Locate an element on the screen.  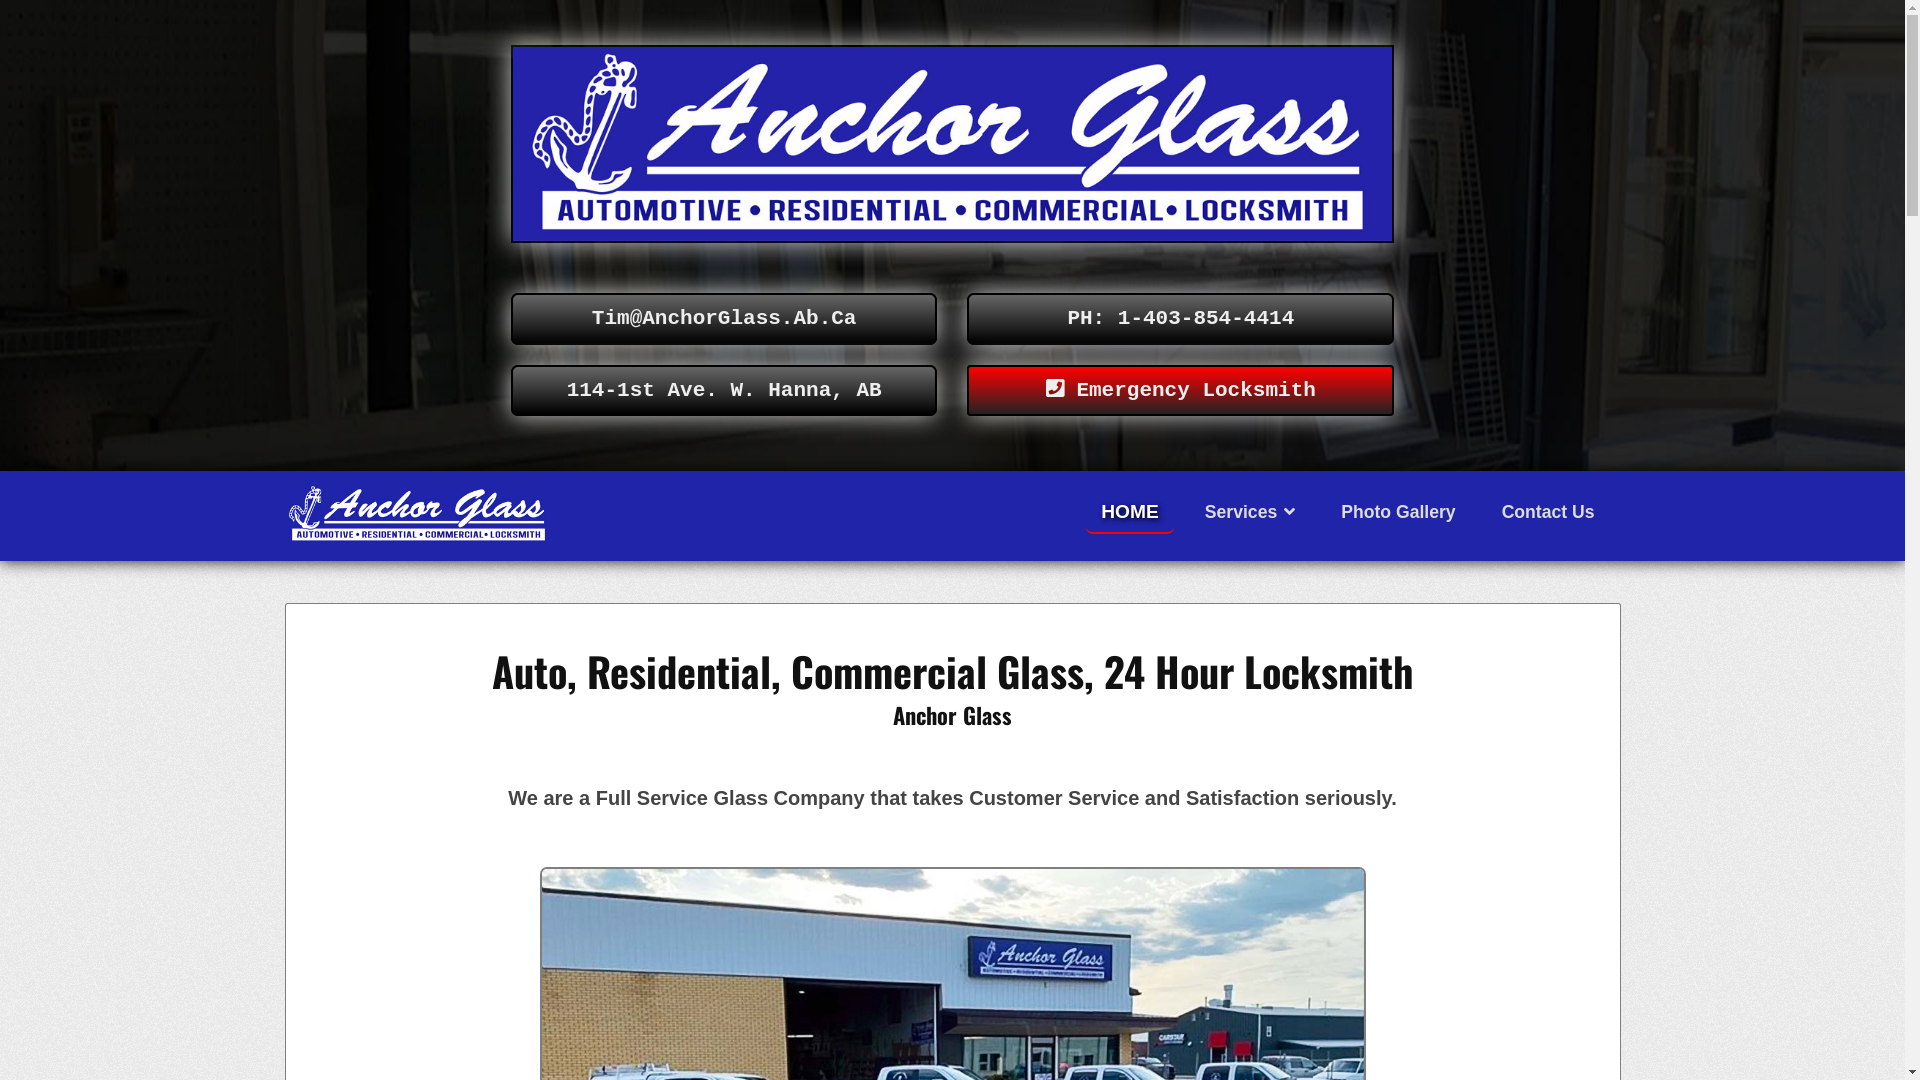
Photo Gallery is located at coordinates (1398, 512).